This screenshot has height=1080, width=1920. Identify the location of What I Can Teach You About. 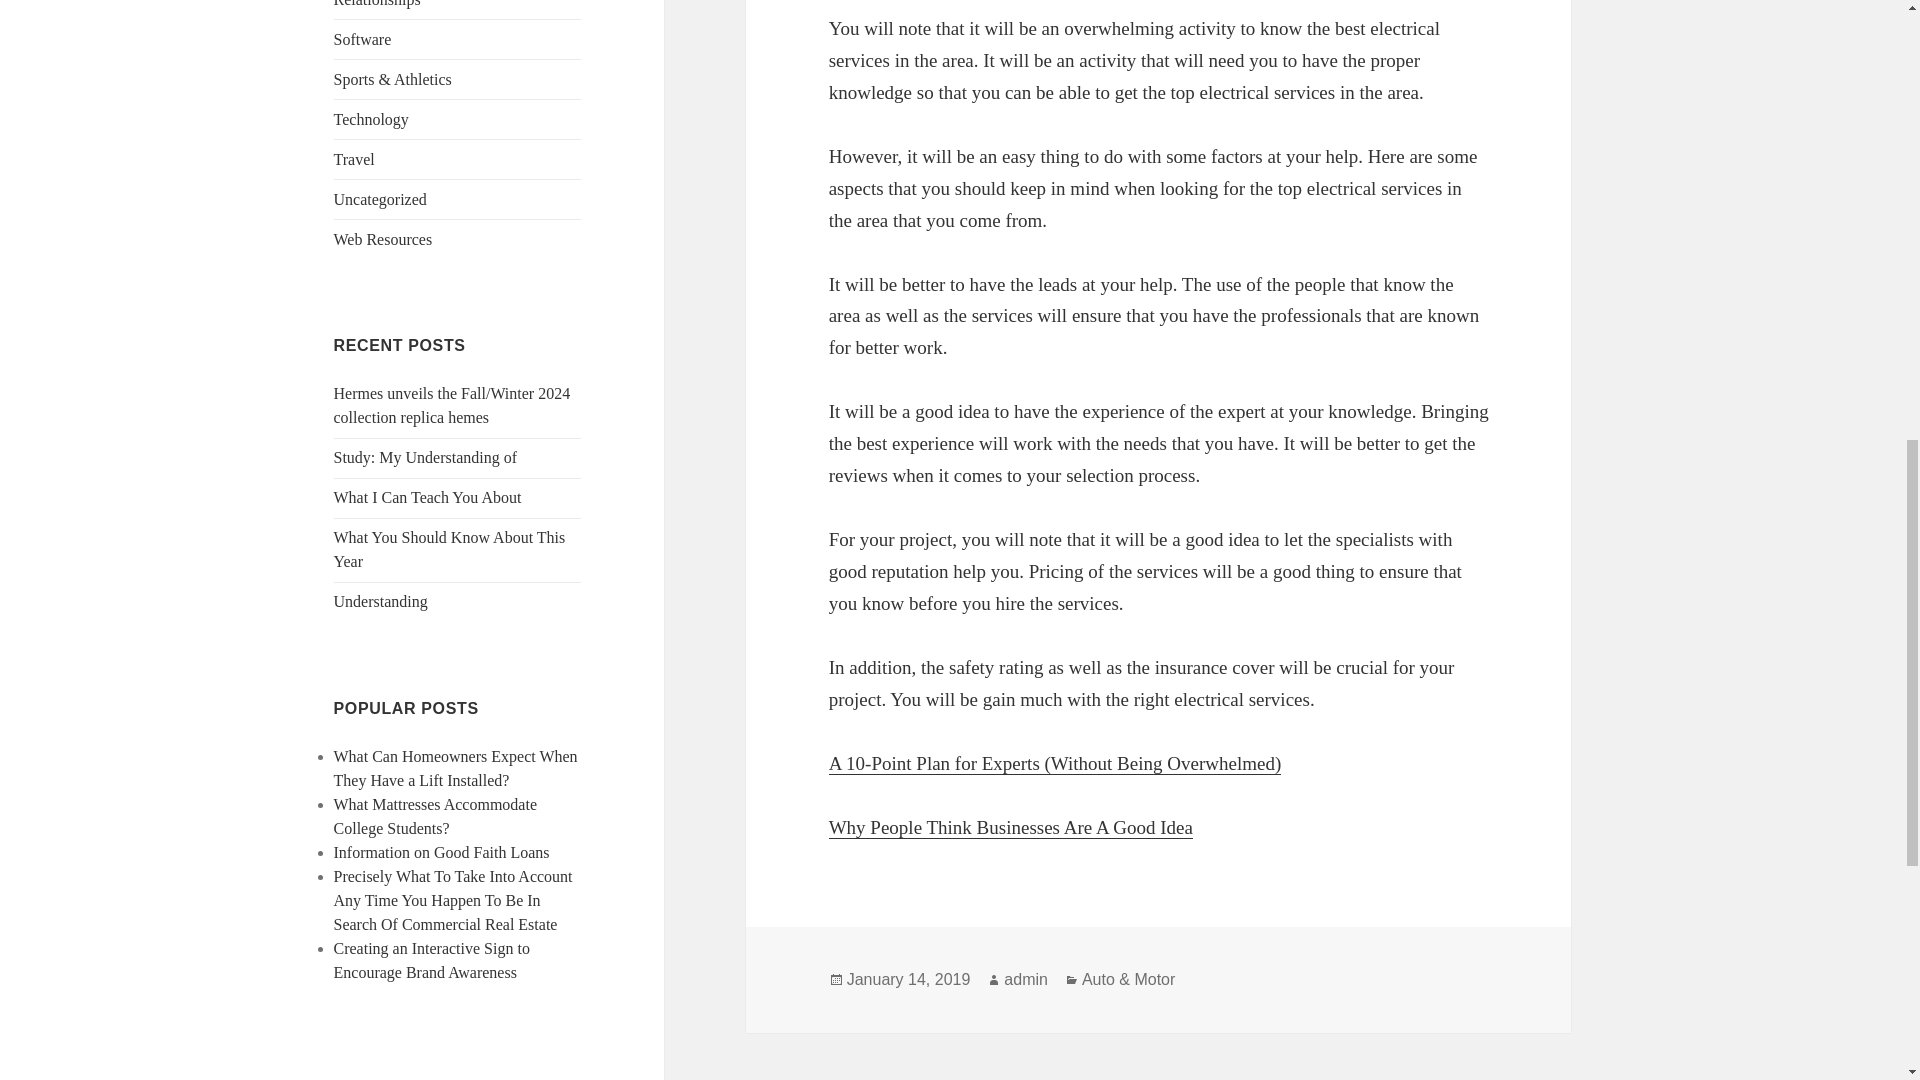
(428, 498).